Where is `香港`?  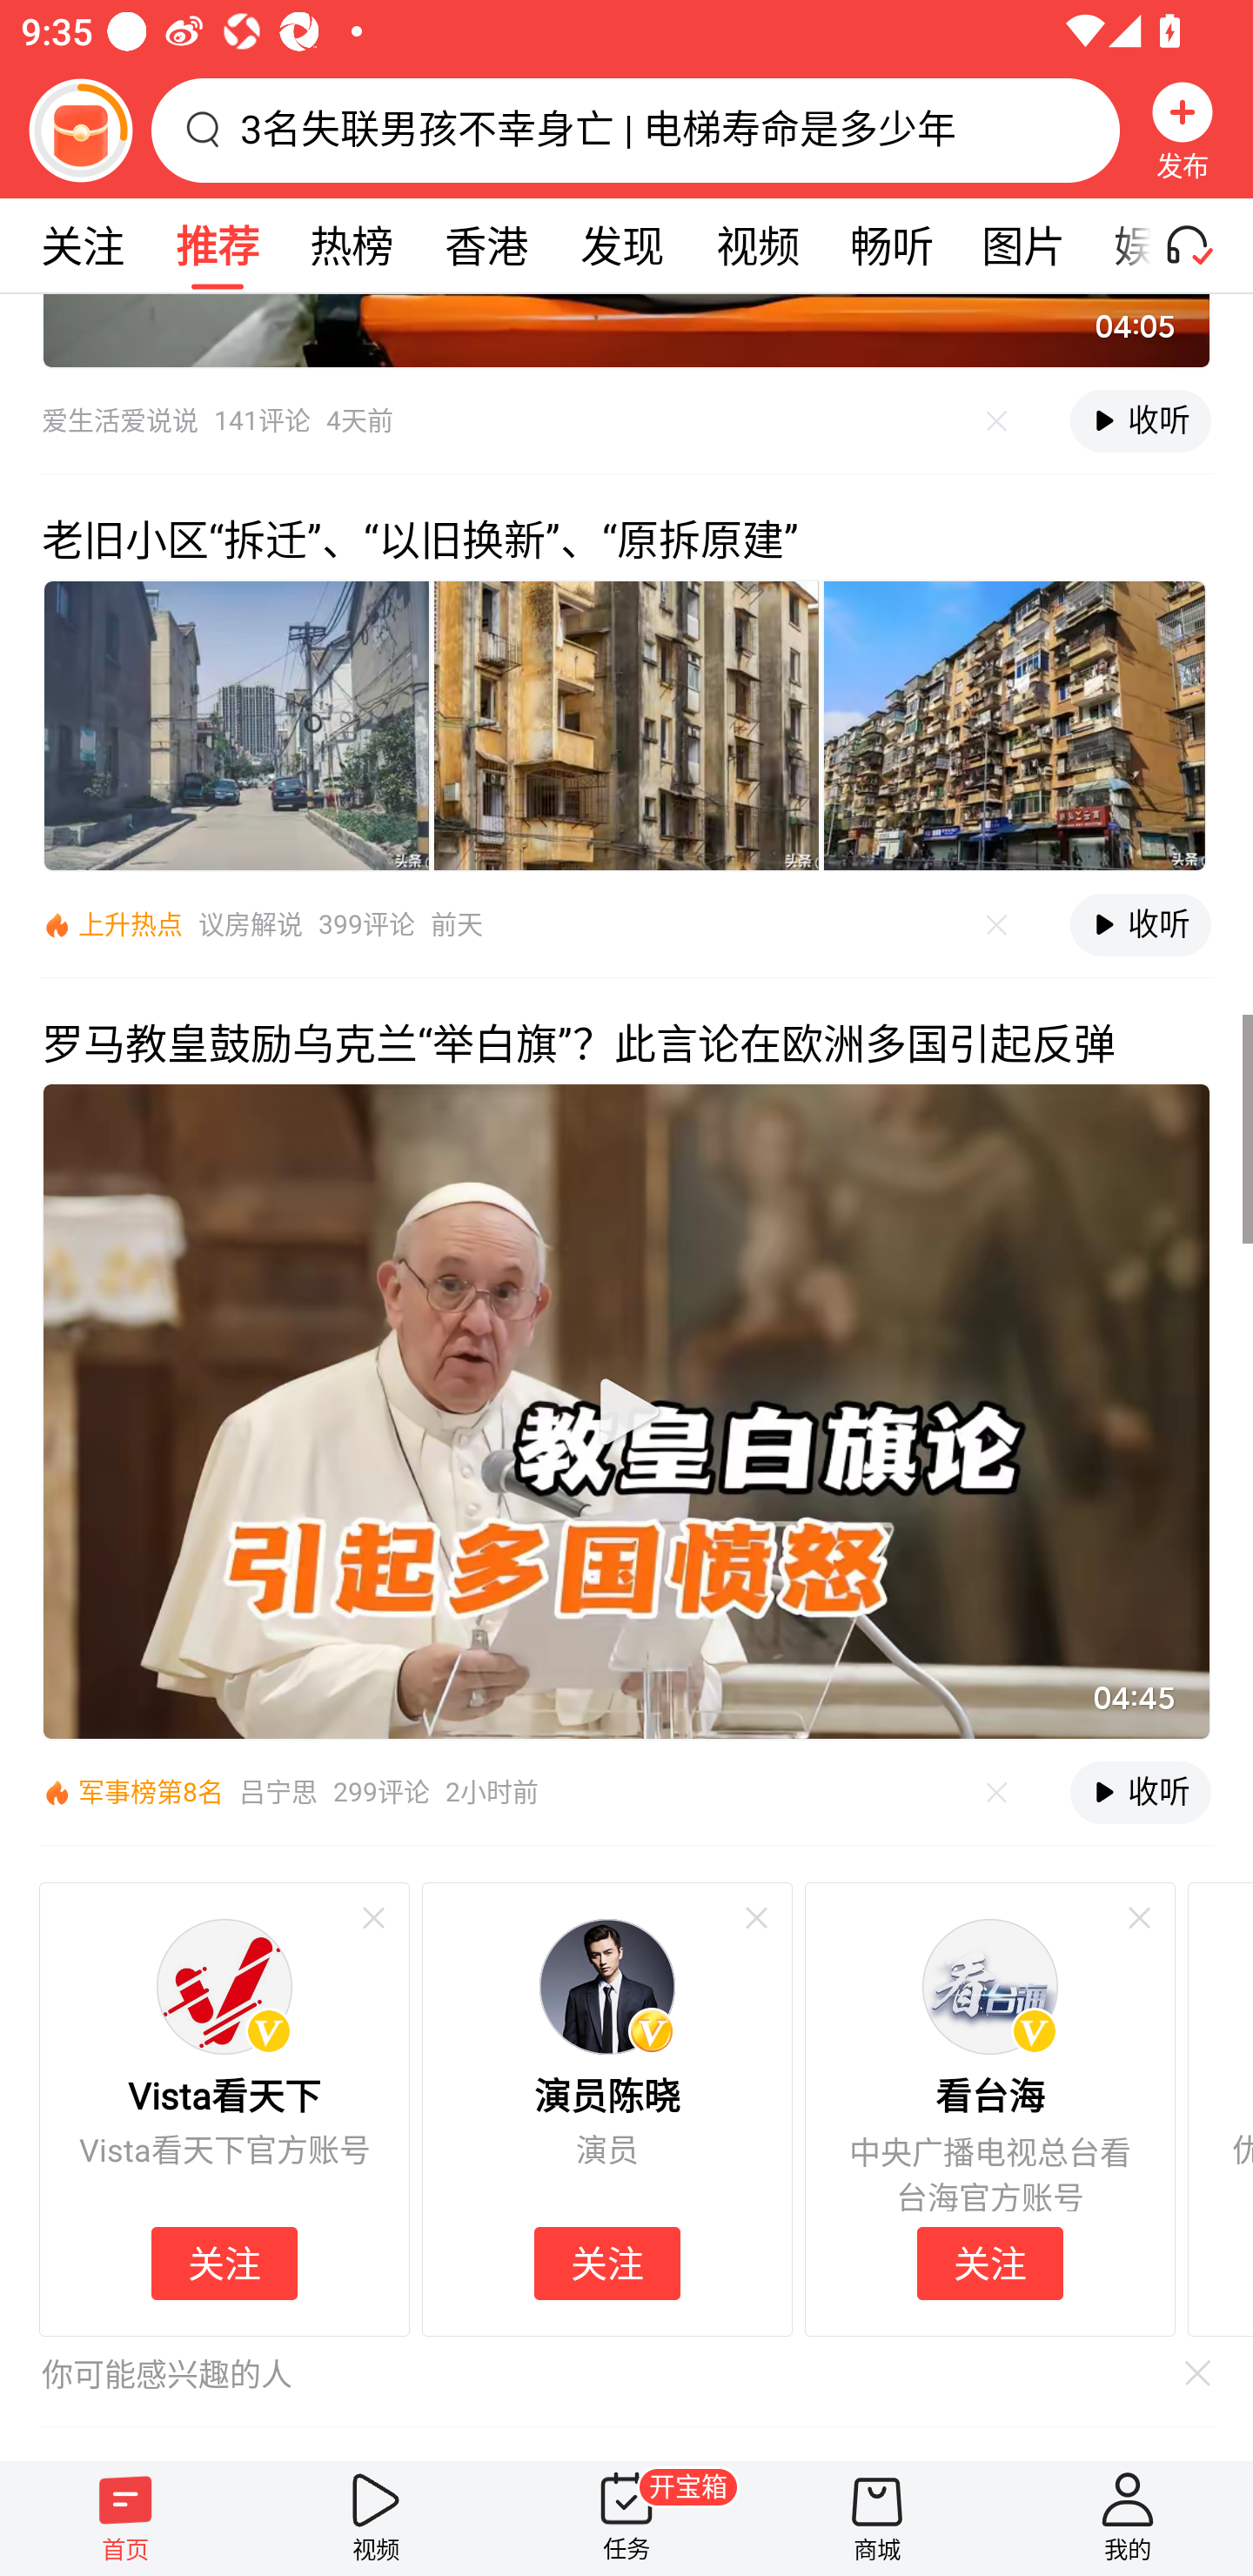 香港 is located at coordinates (486, 245).